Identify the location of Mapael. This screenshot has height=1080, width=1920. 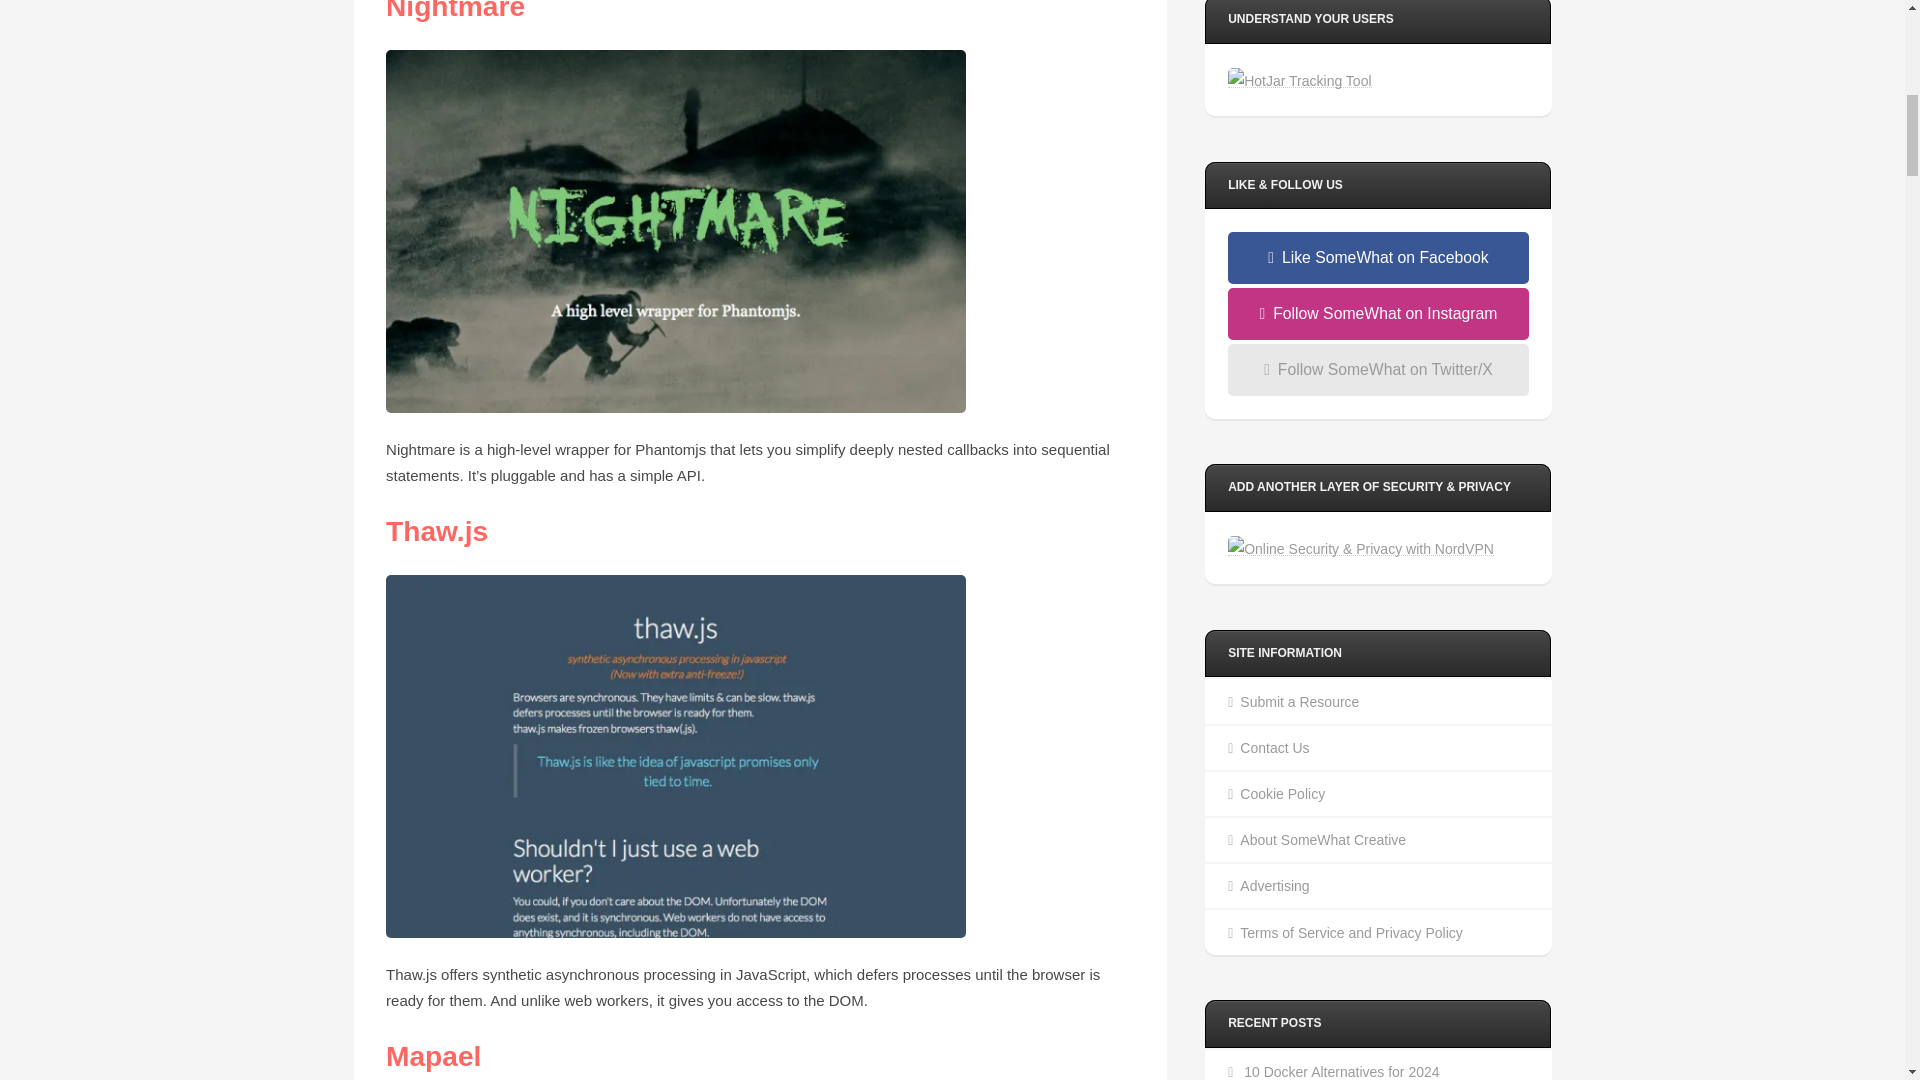
(433, 1056).